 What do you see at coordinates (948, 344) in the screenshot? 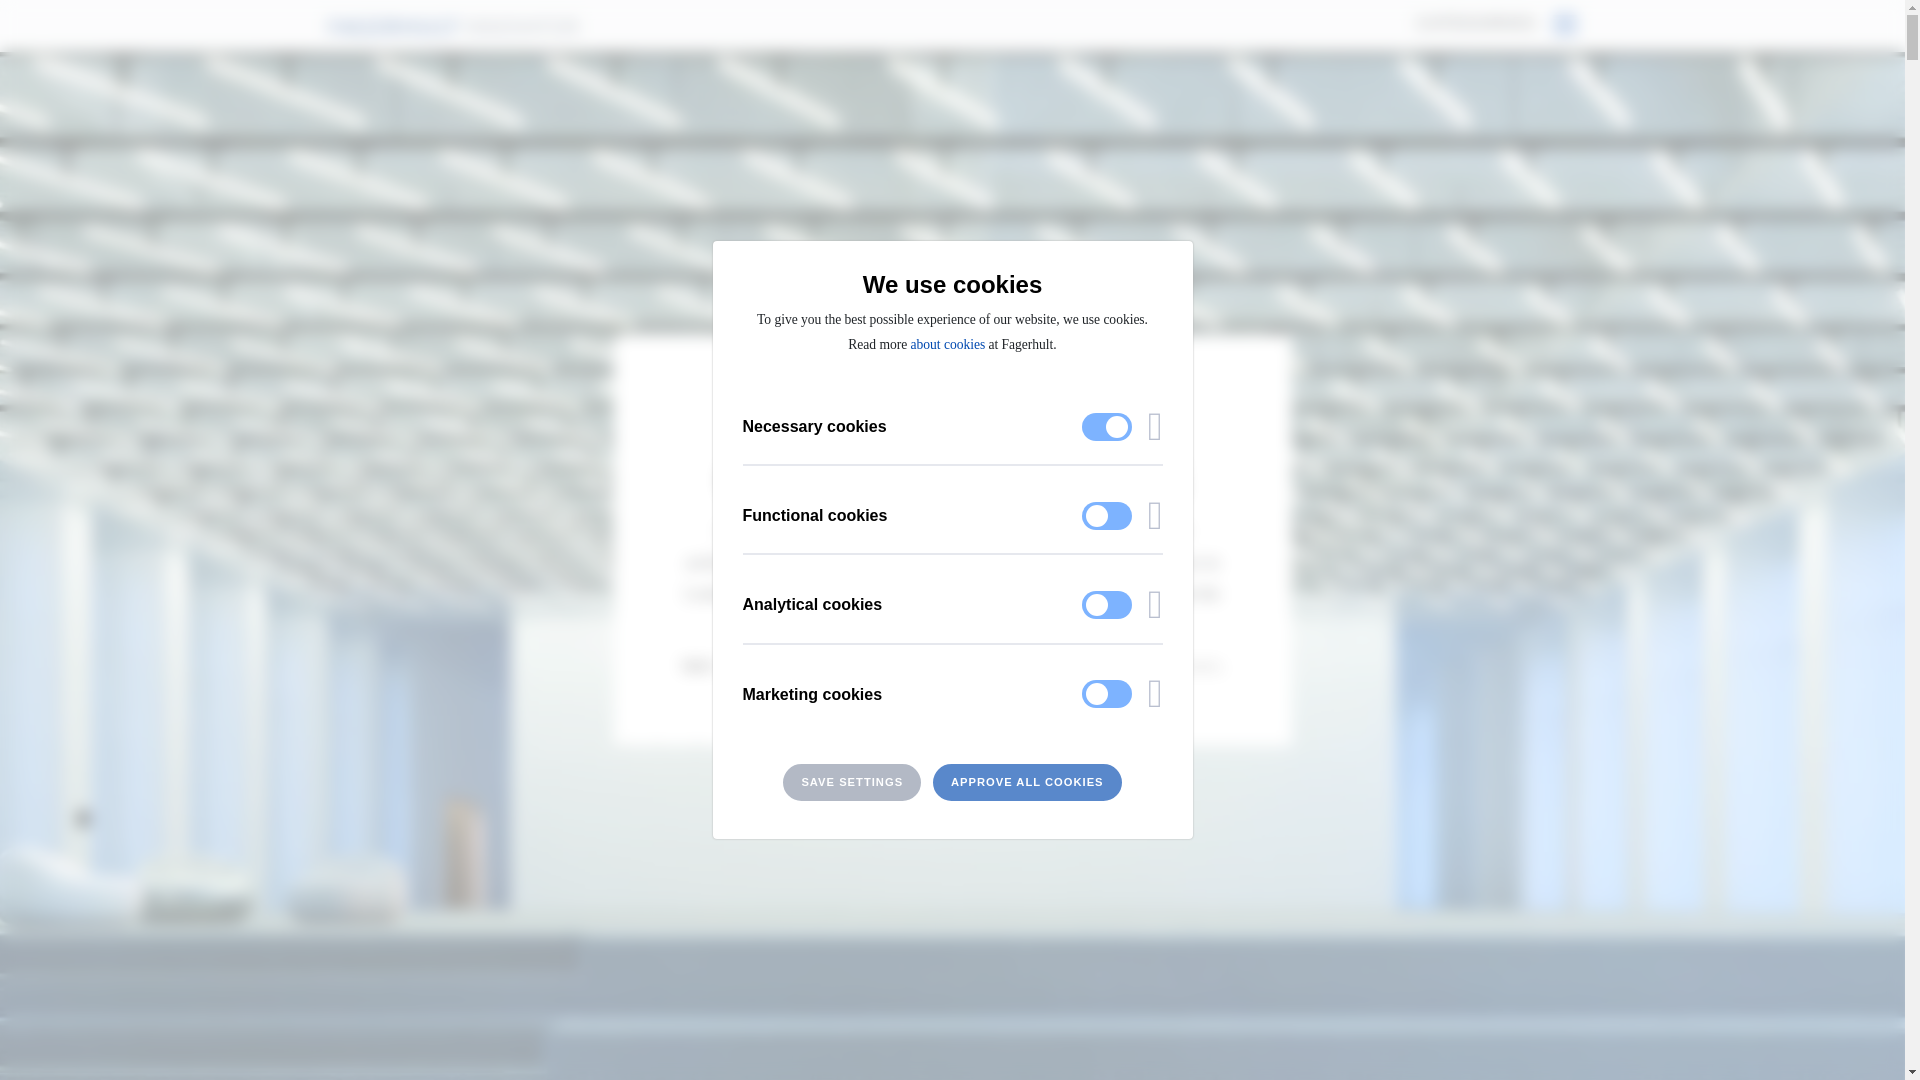
I see `about cookies` at bounding box center [948, 344].